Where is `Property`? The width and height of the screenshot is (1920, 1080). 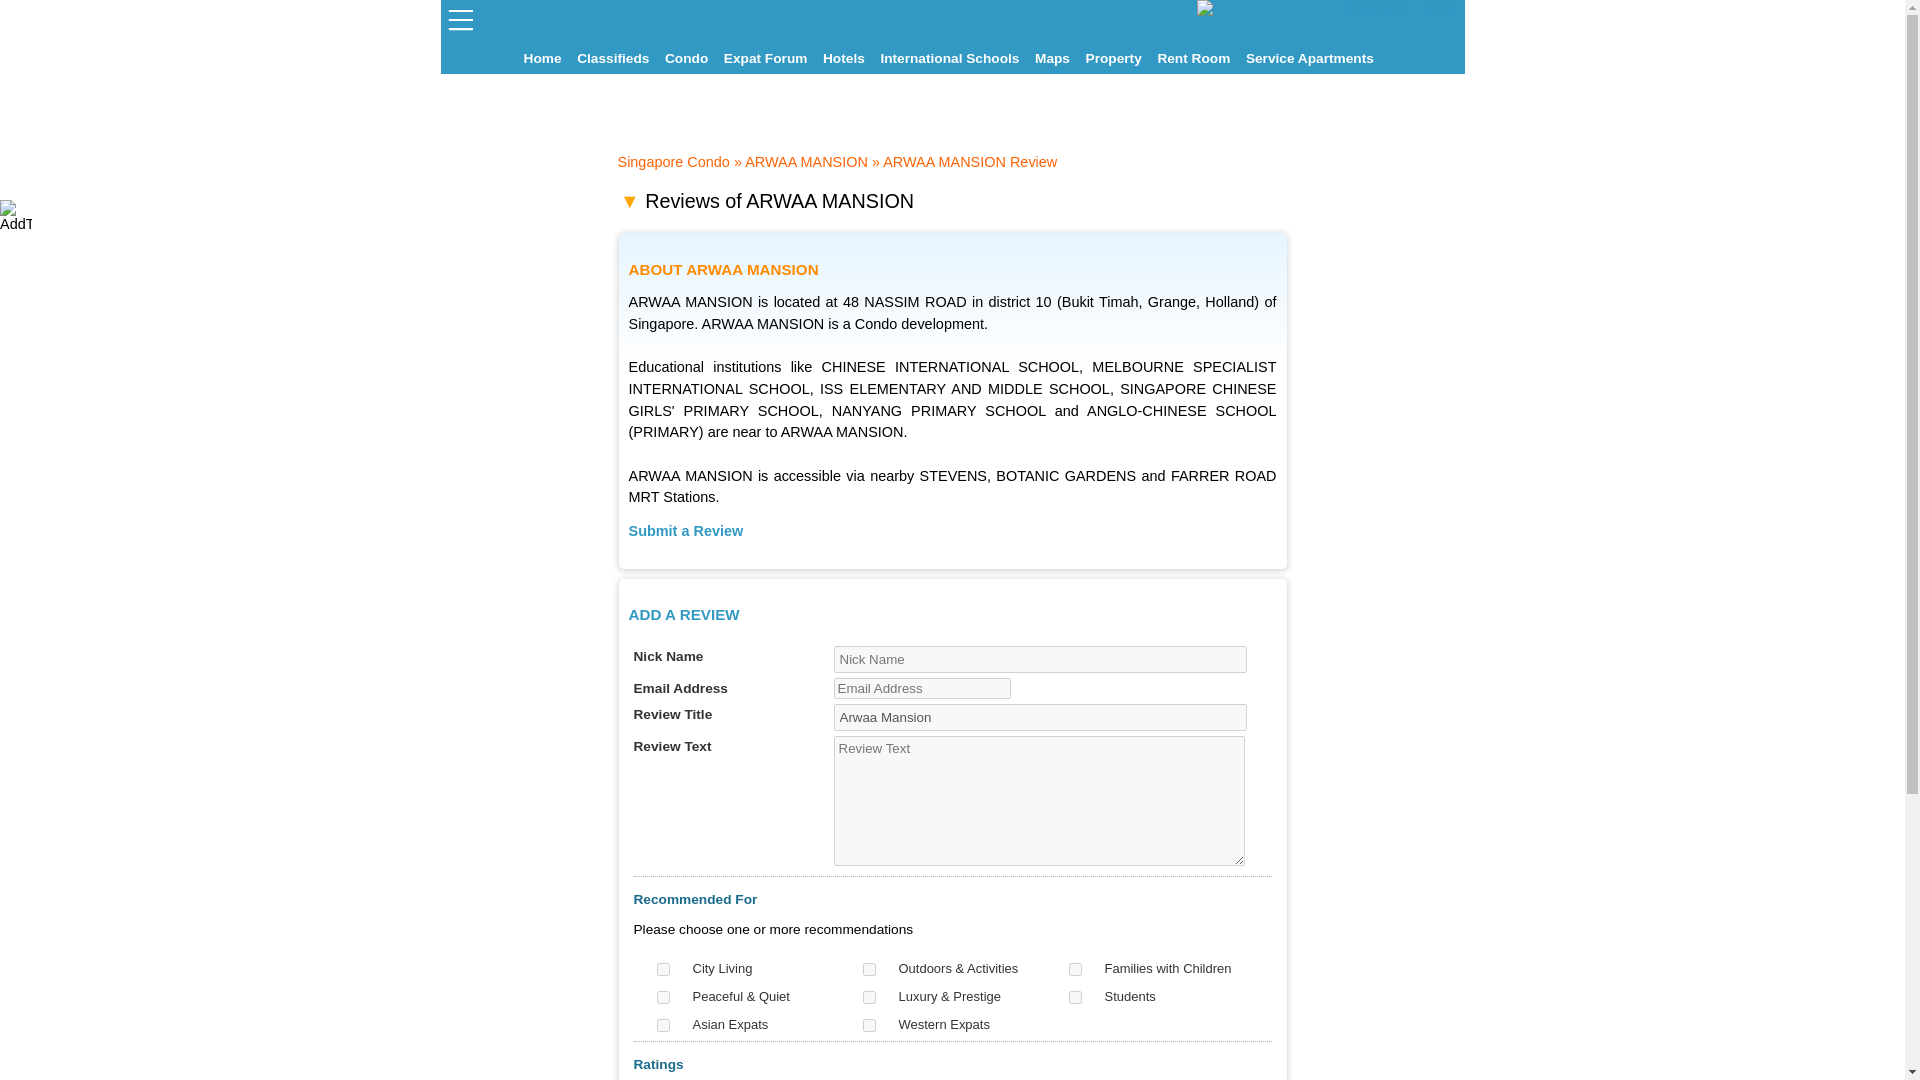 Property is located at coordinates (1118, 58).